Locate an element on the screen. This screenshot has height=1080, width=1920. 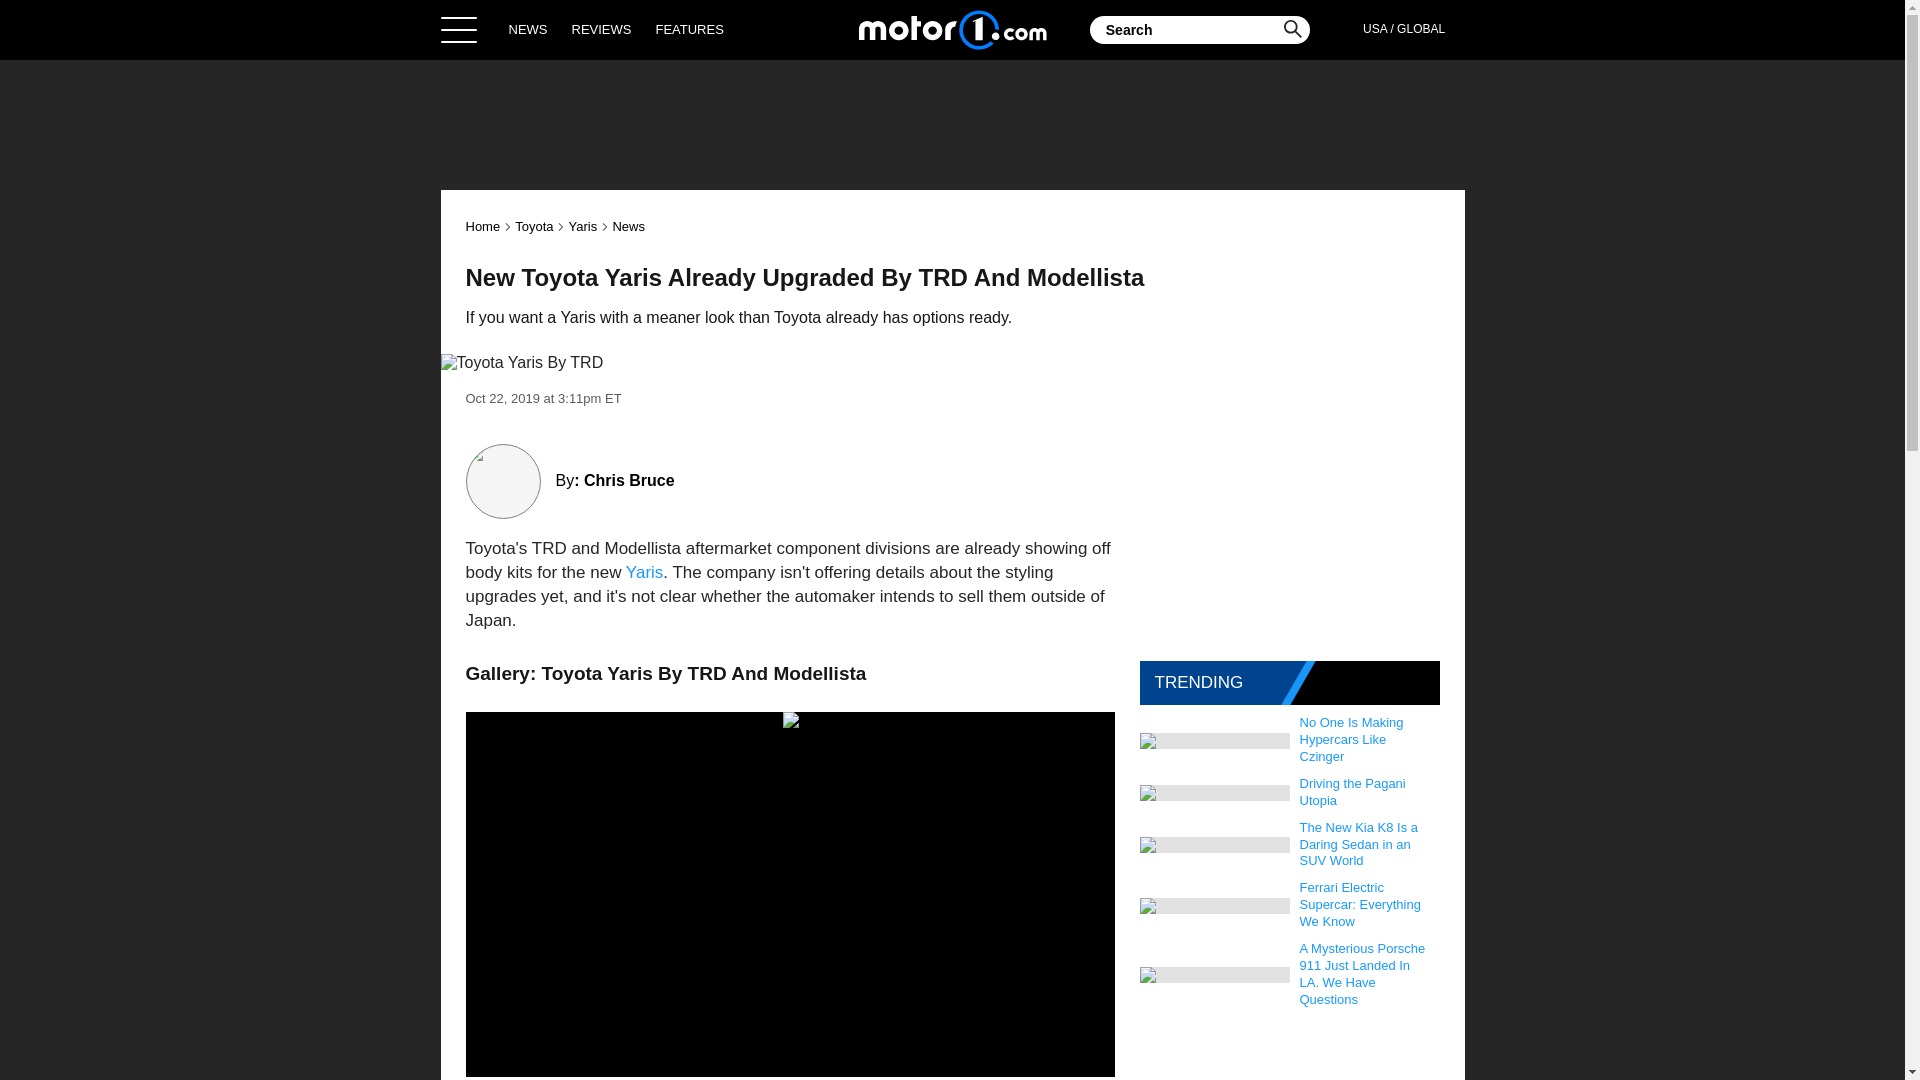
FEATURES is located at coordinates (688, 29).